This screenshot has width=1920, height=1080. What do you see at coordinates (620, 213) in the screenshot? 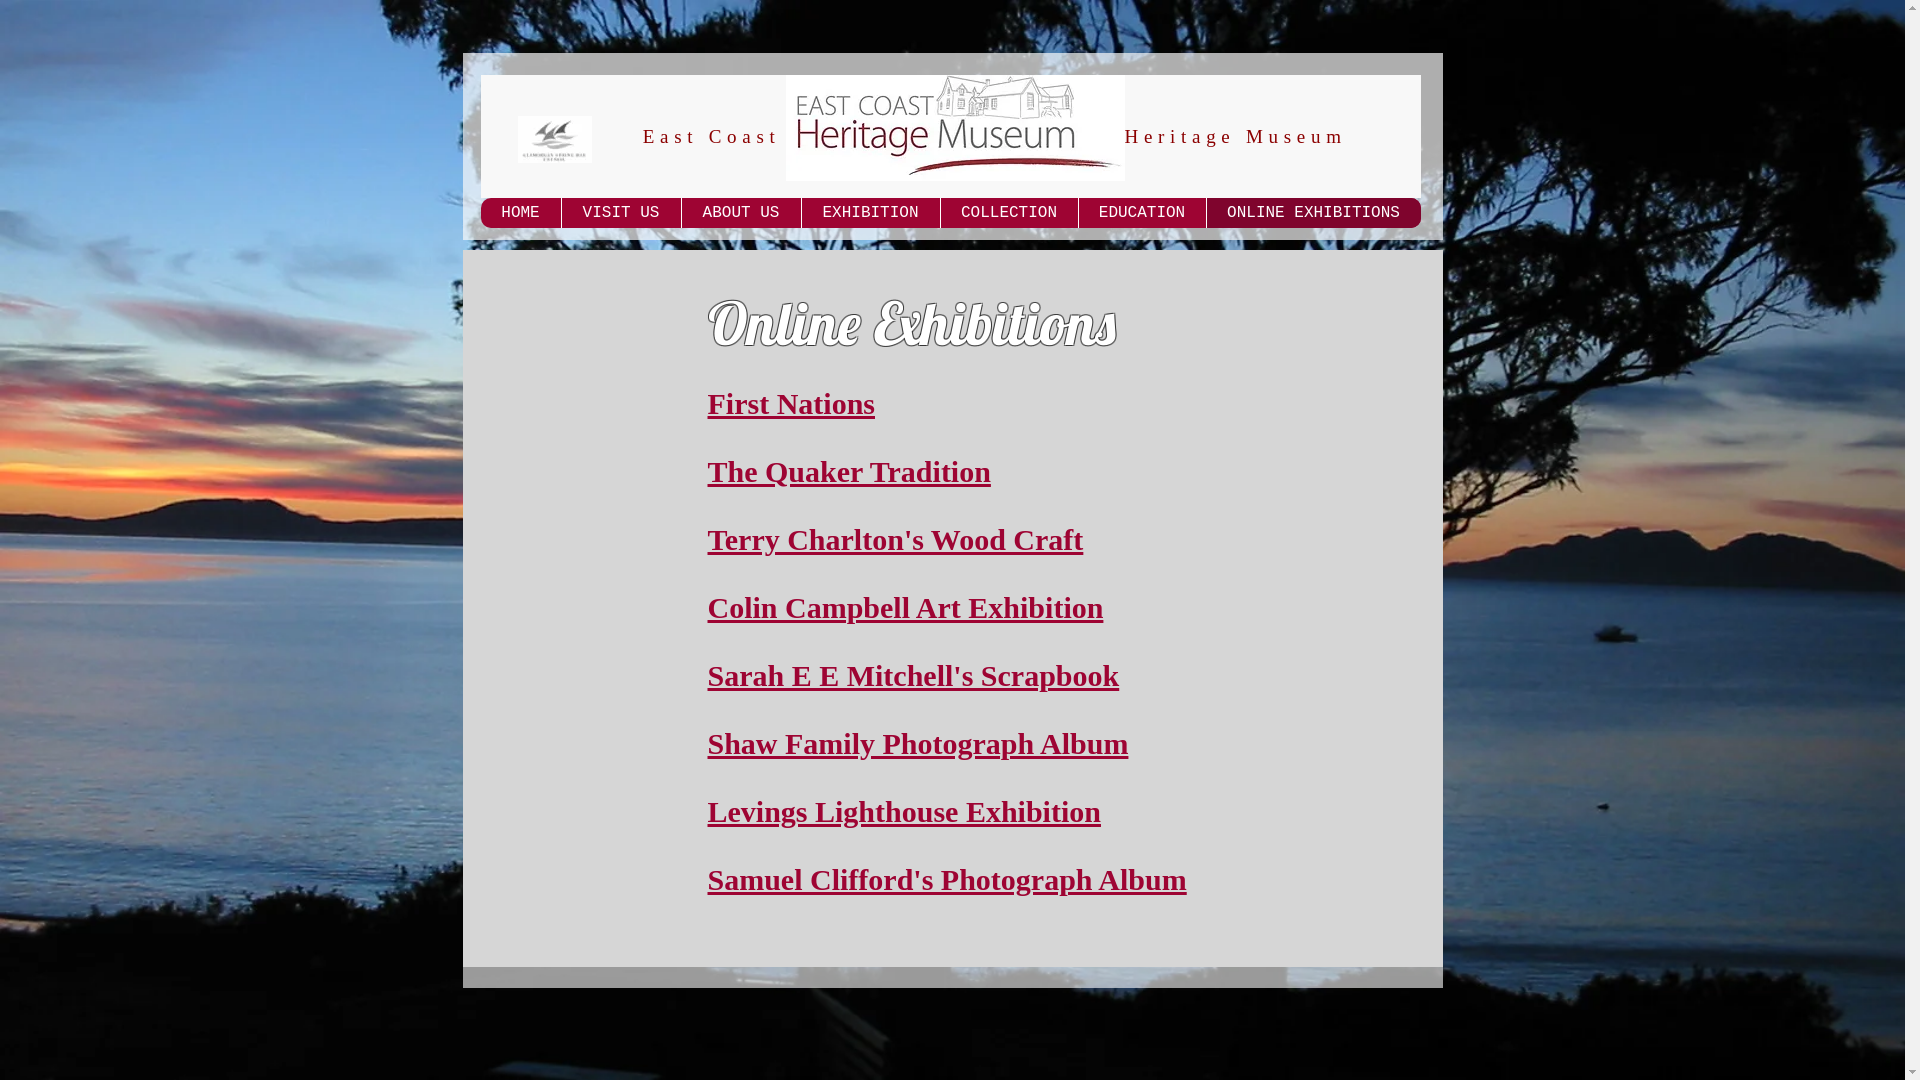
I see `VISIT US` at bounding box center [620, 213].